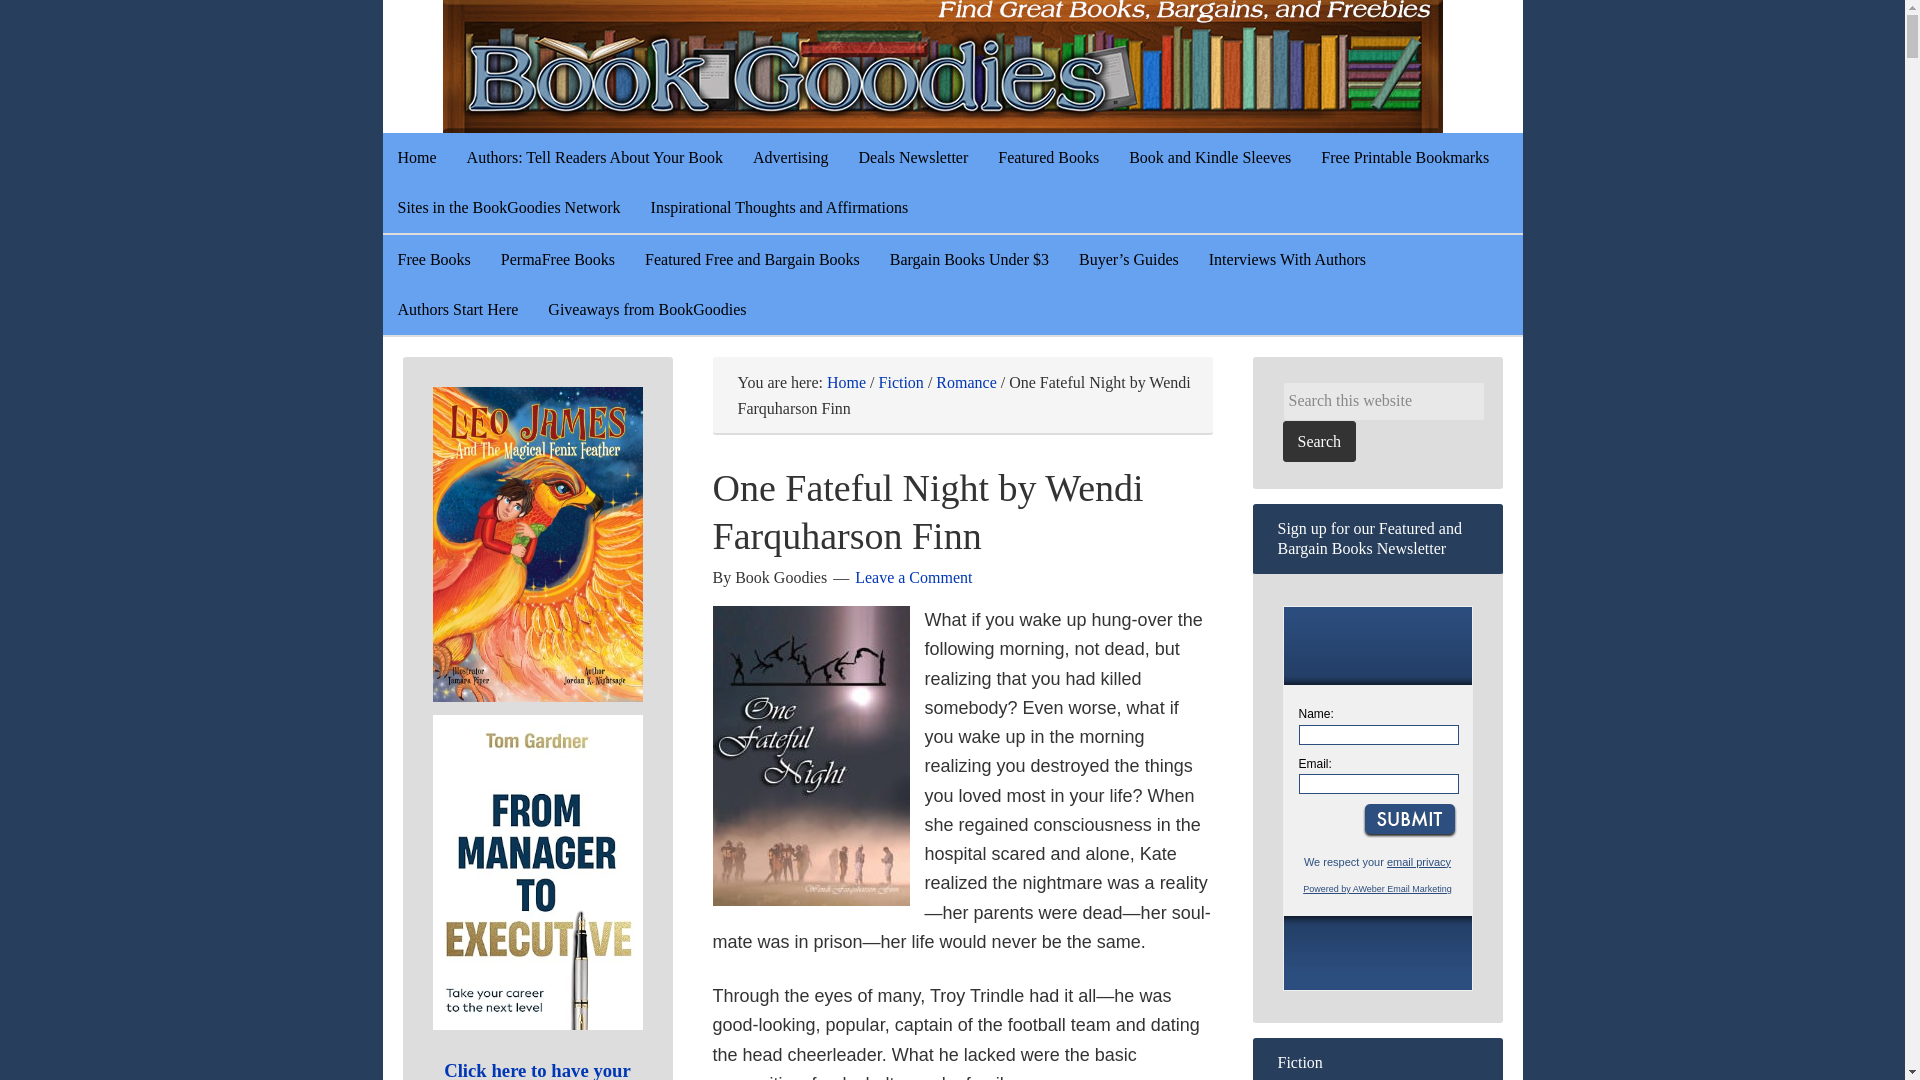 The width and height of the screenshot is (1920, 1080). I want to click on Giveaways from BookGoodies, so click(646, 310).